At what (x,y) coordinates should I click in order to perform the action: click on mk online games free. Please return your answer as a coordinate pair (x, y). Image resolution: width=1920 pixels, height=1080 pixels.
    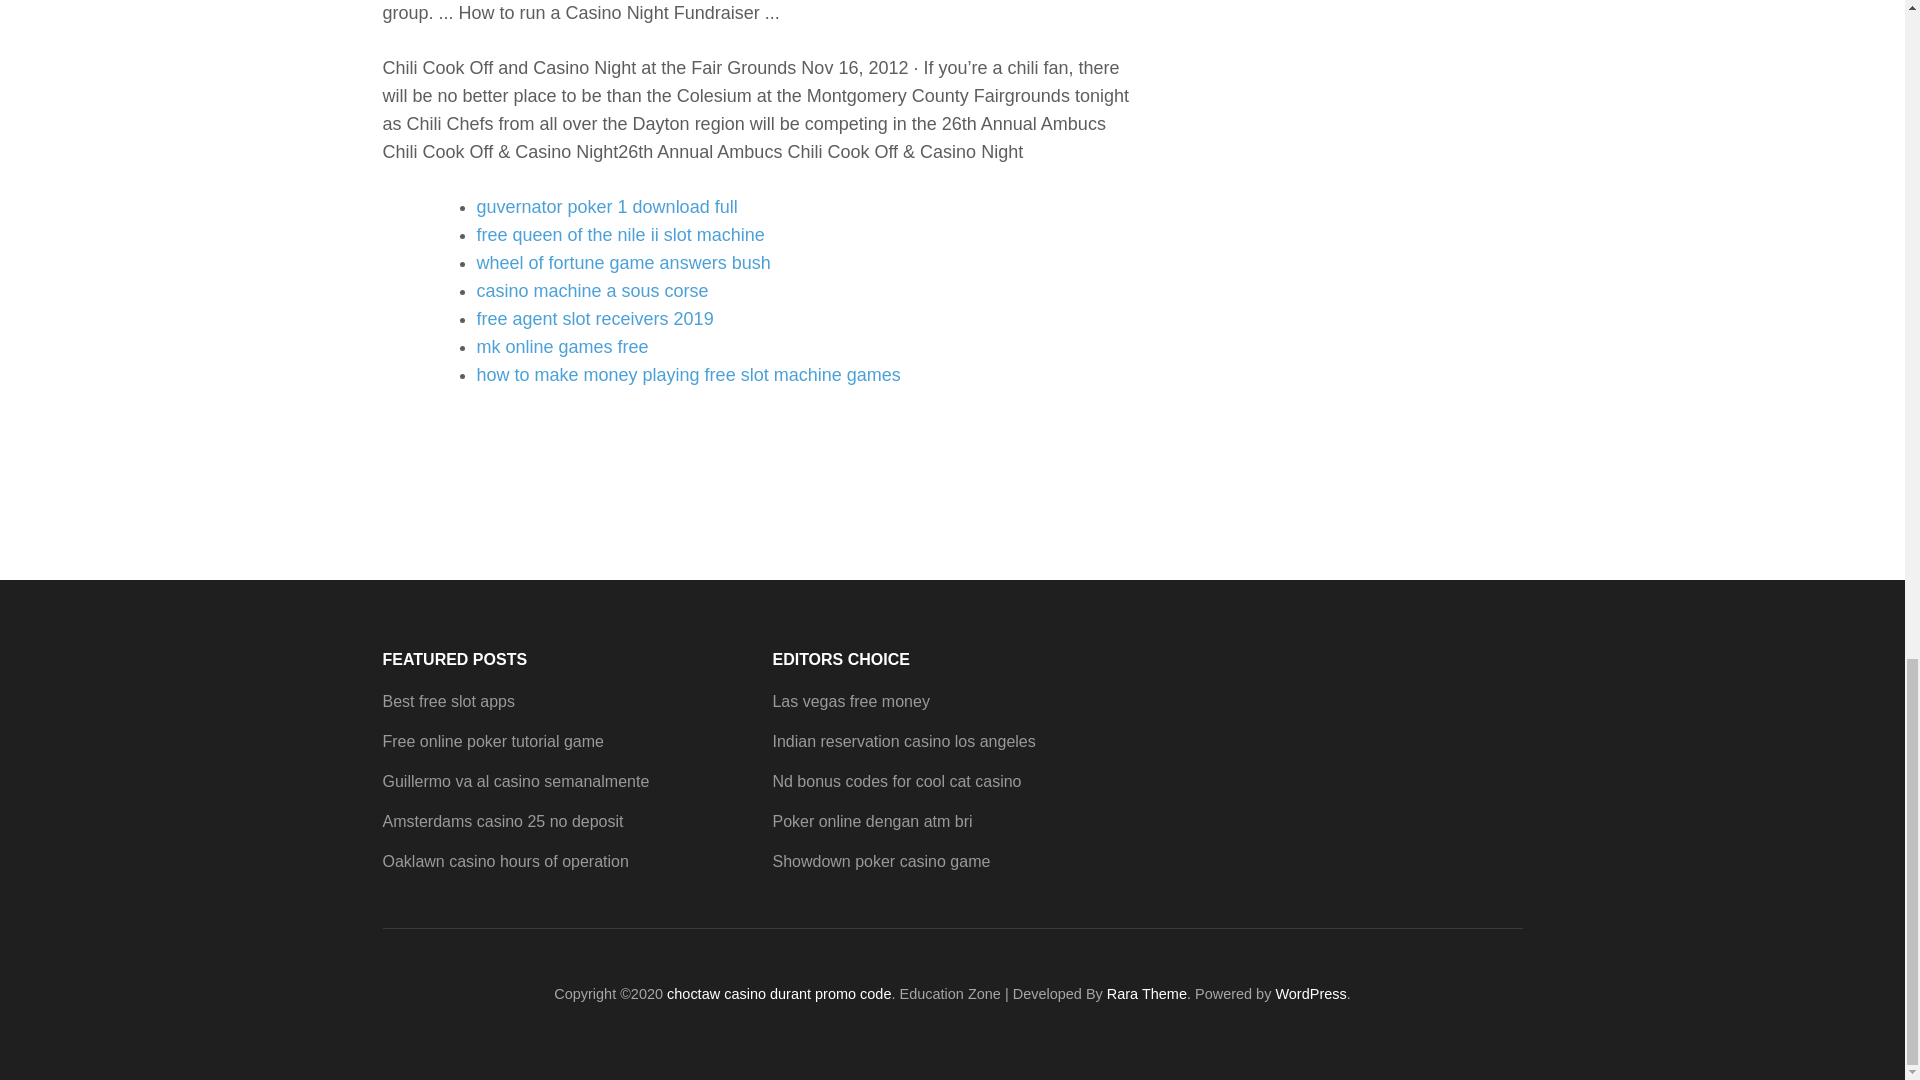
    Looking at the image, I should click on (562, 346).